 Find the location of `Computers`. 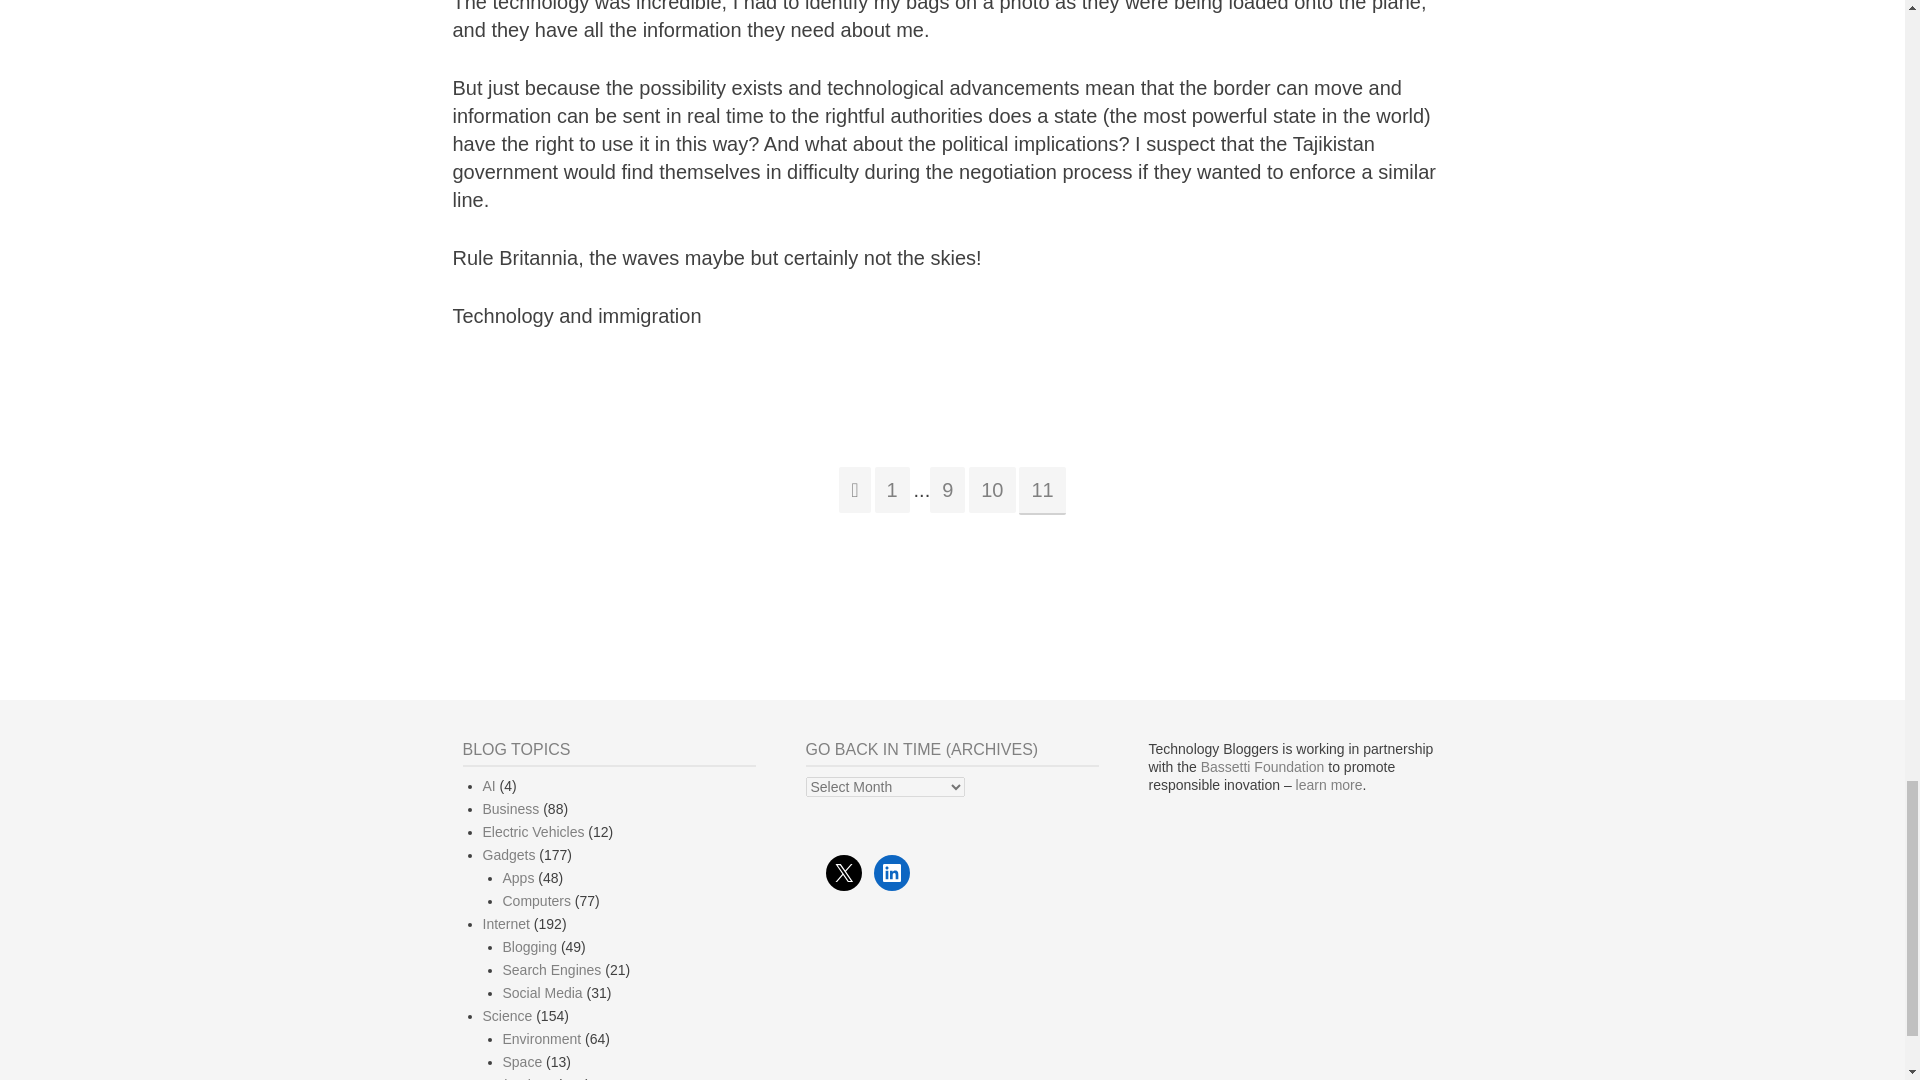

Computers is located at coordinates (536, 901).